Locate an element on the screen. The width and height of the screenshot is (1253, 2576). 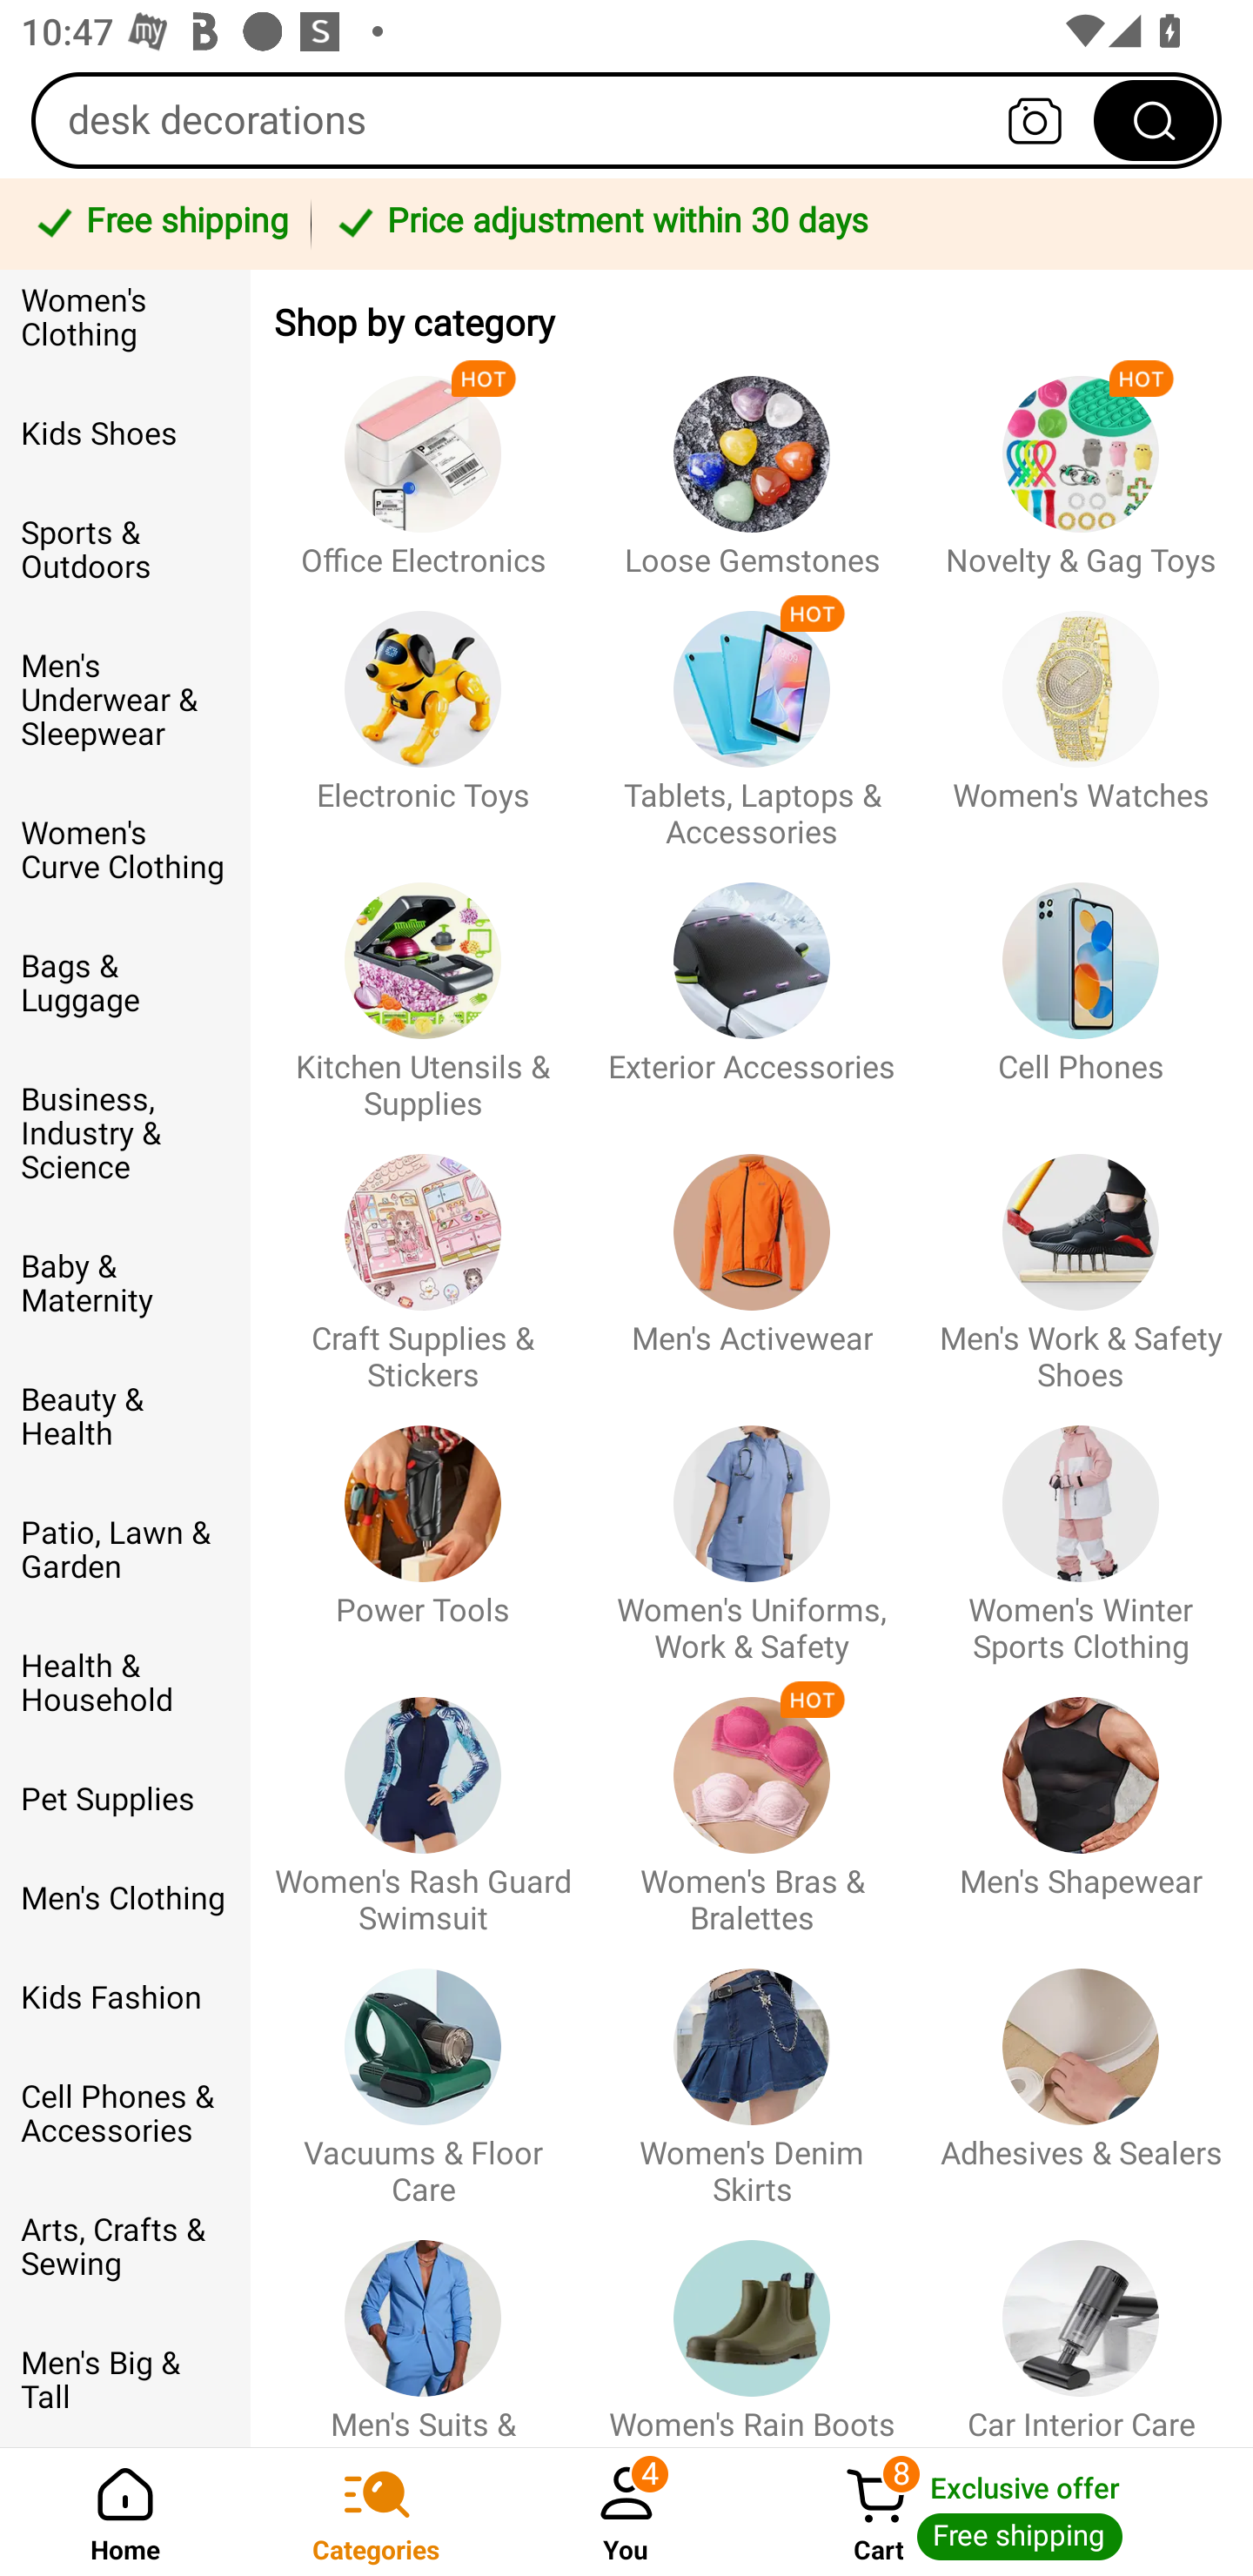
Kids Fashion is located at coordinates (125, 1997).